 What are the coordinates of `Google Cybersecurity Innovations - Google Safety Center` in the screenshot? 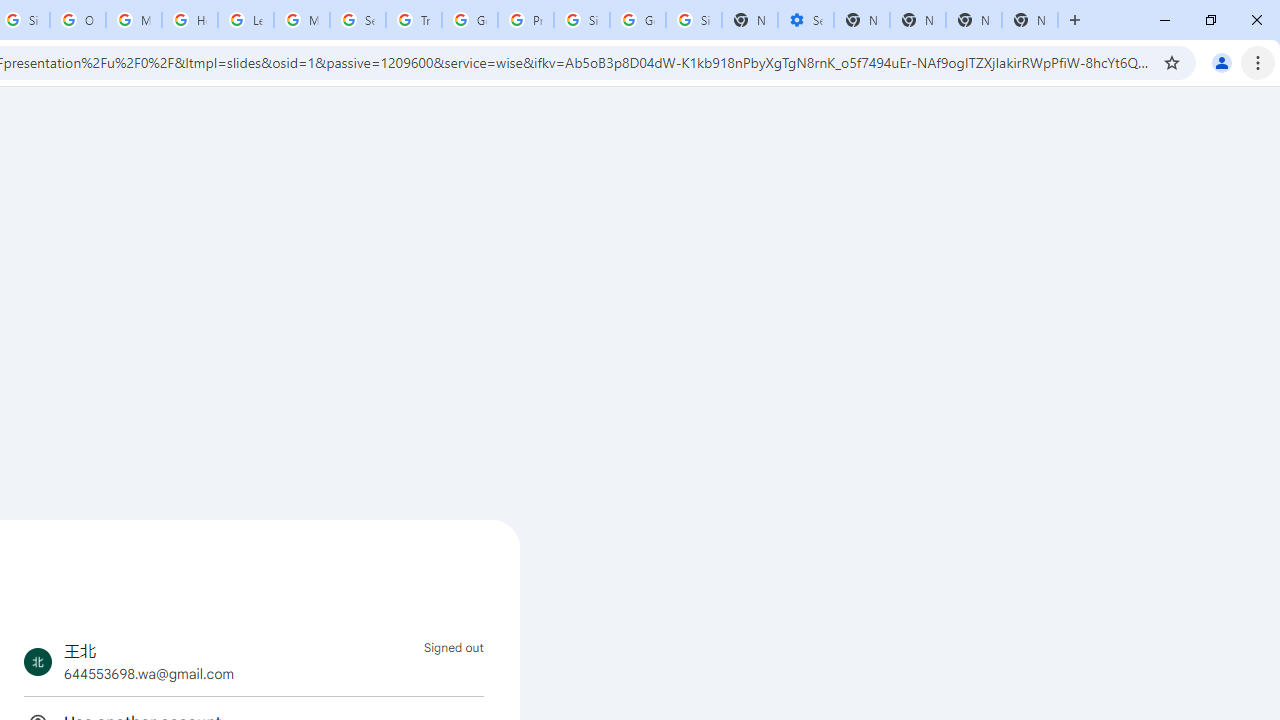 It's located at (638, 20).